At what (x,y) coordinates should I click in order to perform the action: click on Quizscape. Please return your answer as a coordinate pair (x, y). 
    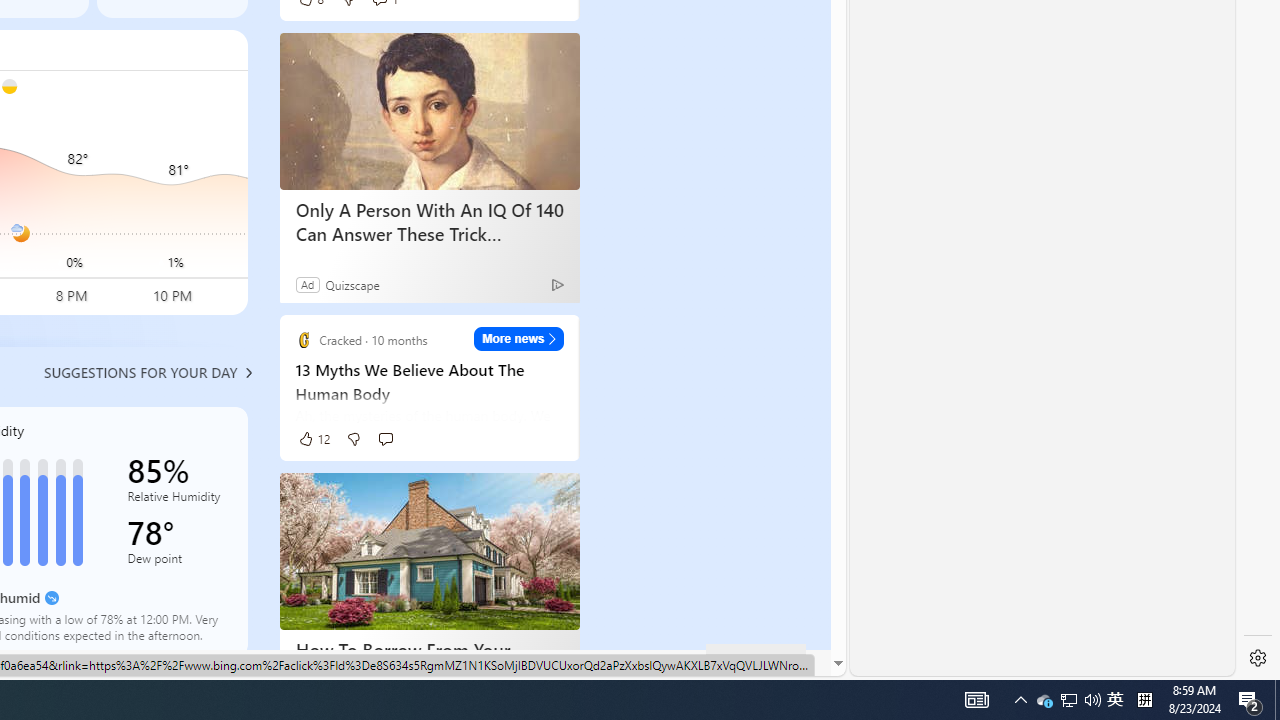
    Looking at the image, I should click on (352, 284).